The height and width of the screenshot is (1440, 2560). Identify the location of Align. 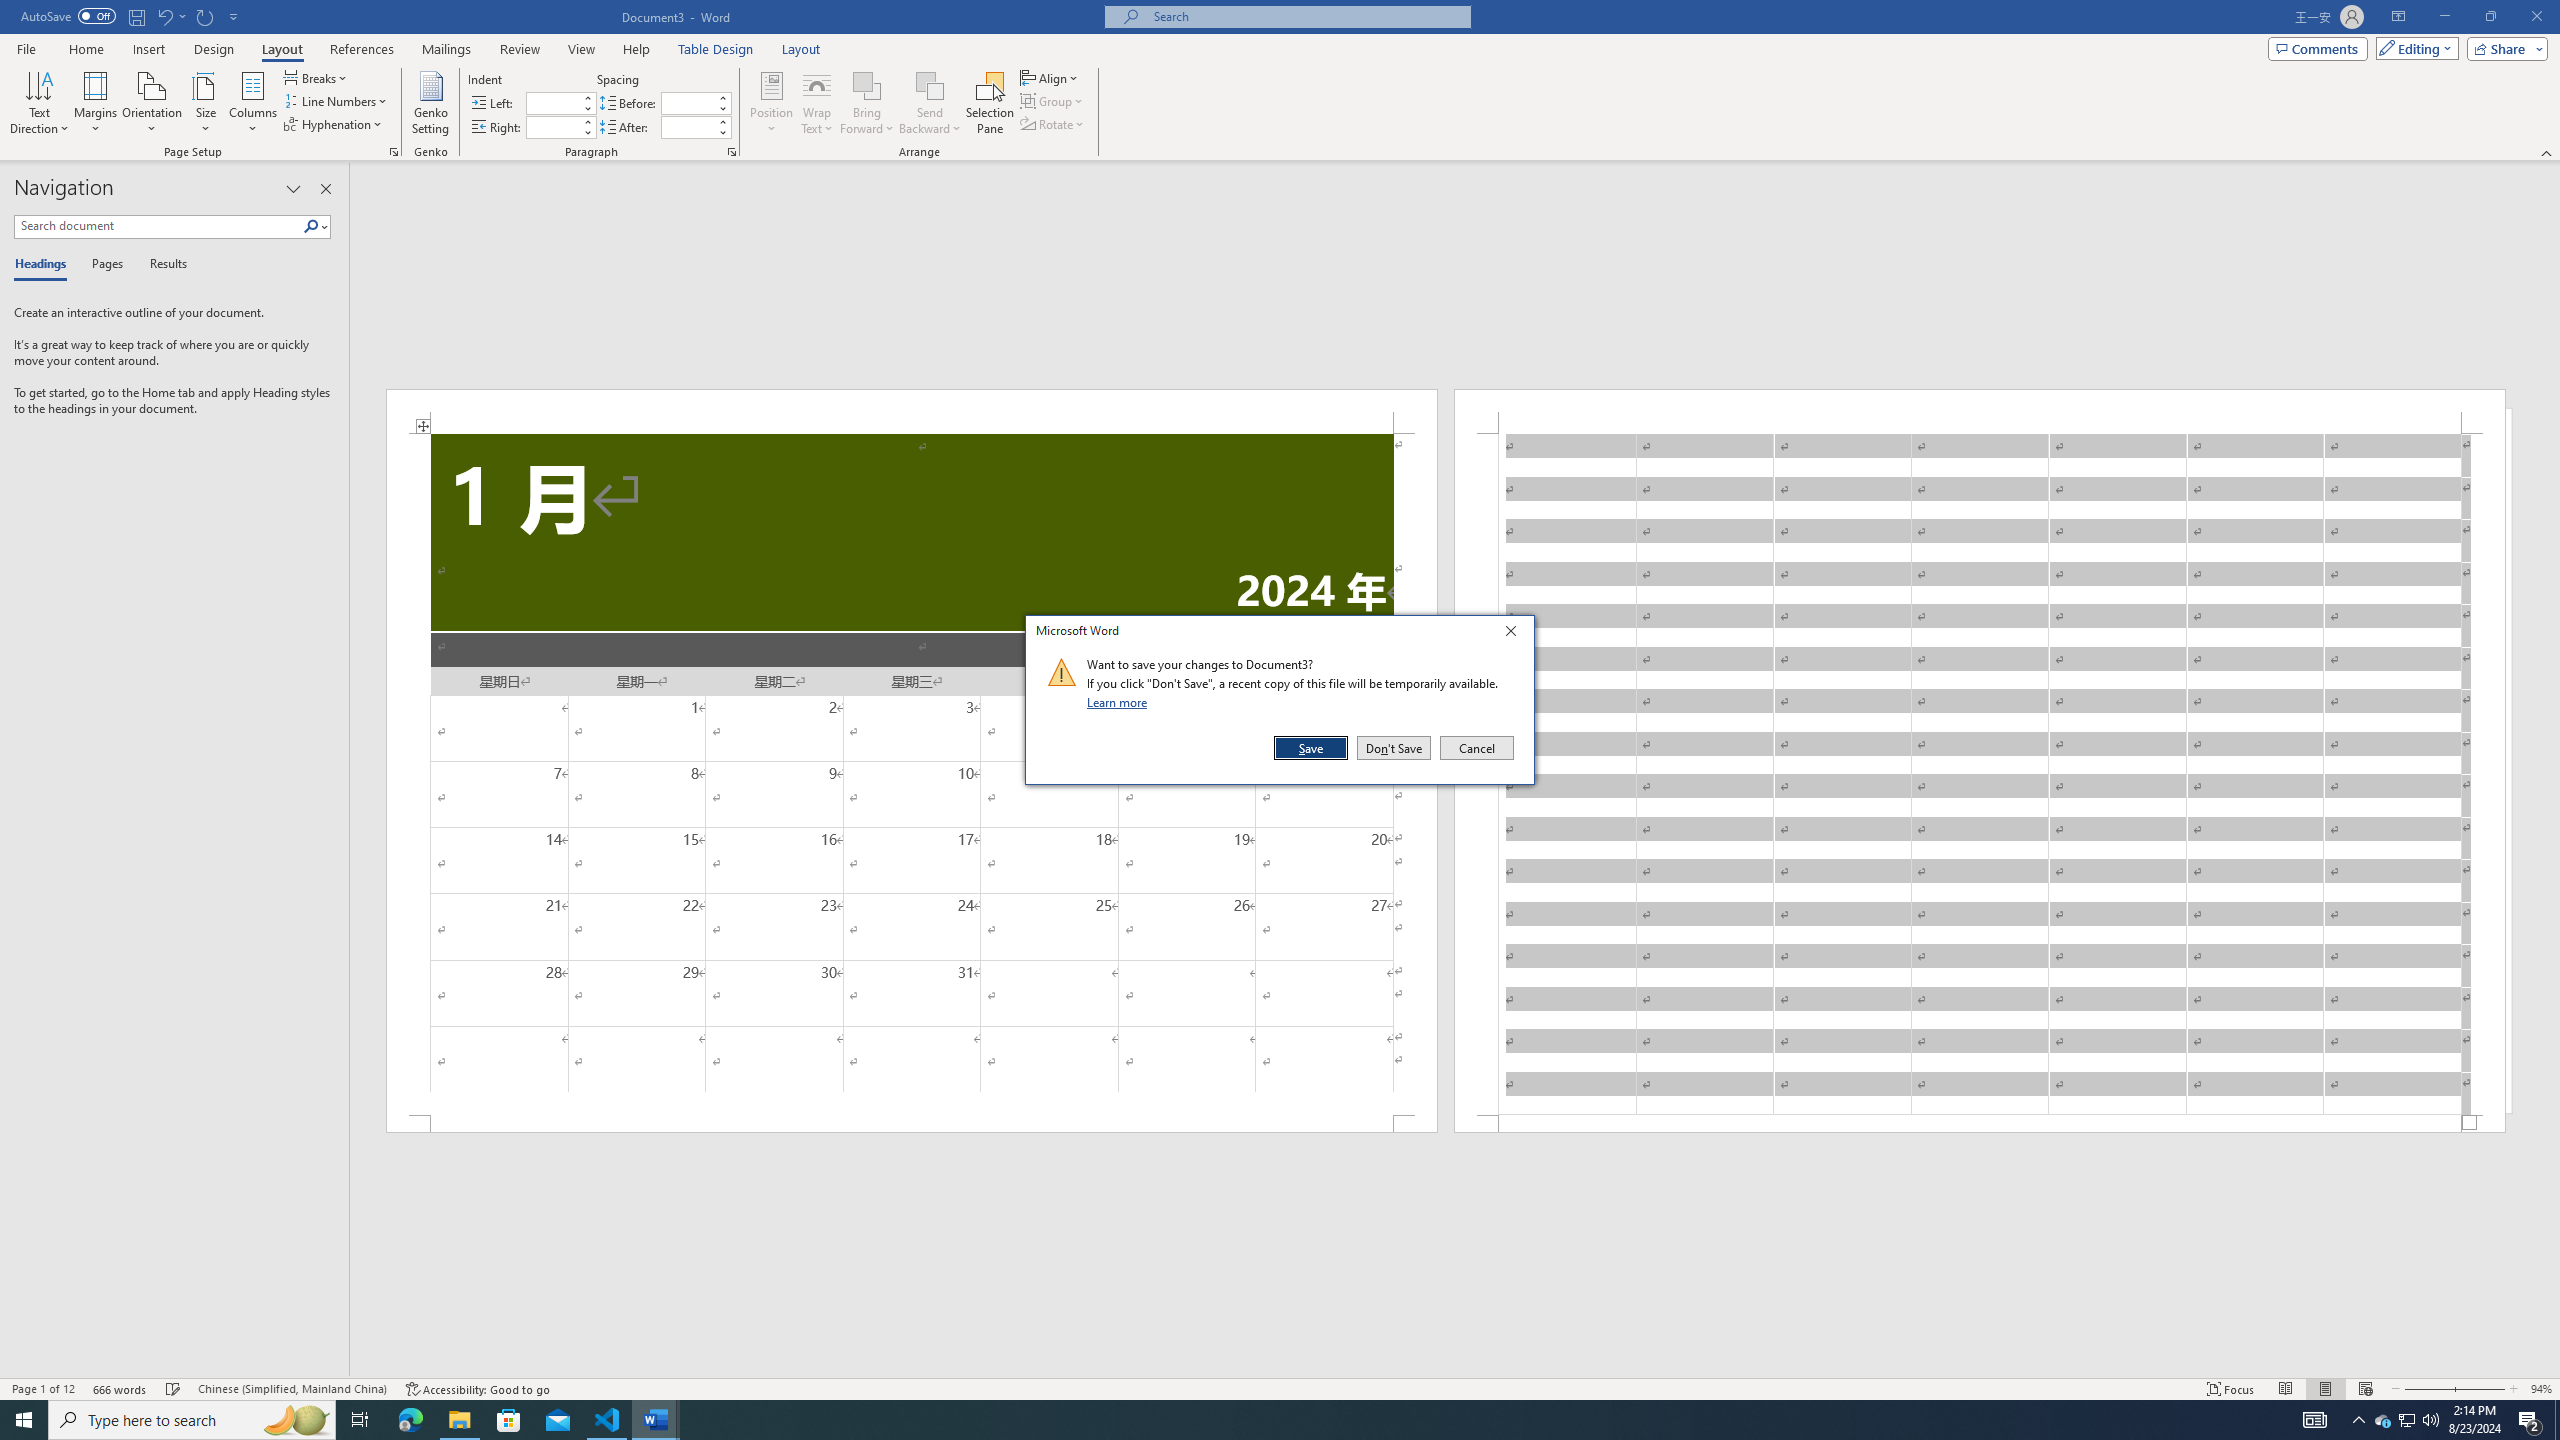
(1050, 78).